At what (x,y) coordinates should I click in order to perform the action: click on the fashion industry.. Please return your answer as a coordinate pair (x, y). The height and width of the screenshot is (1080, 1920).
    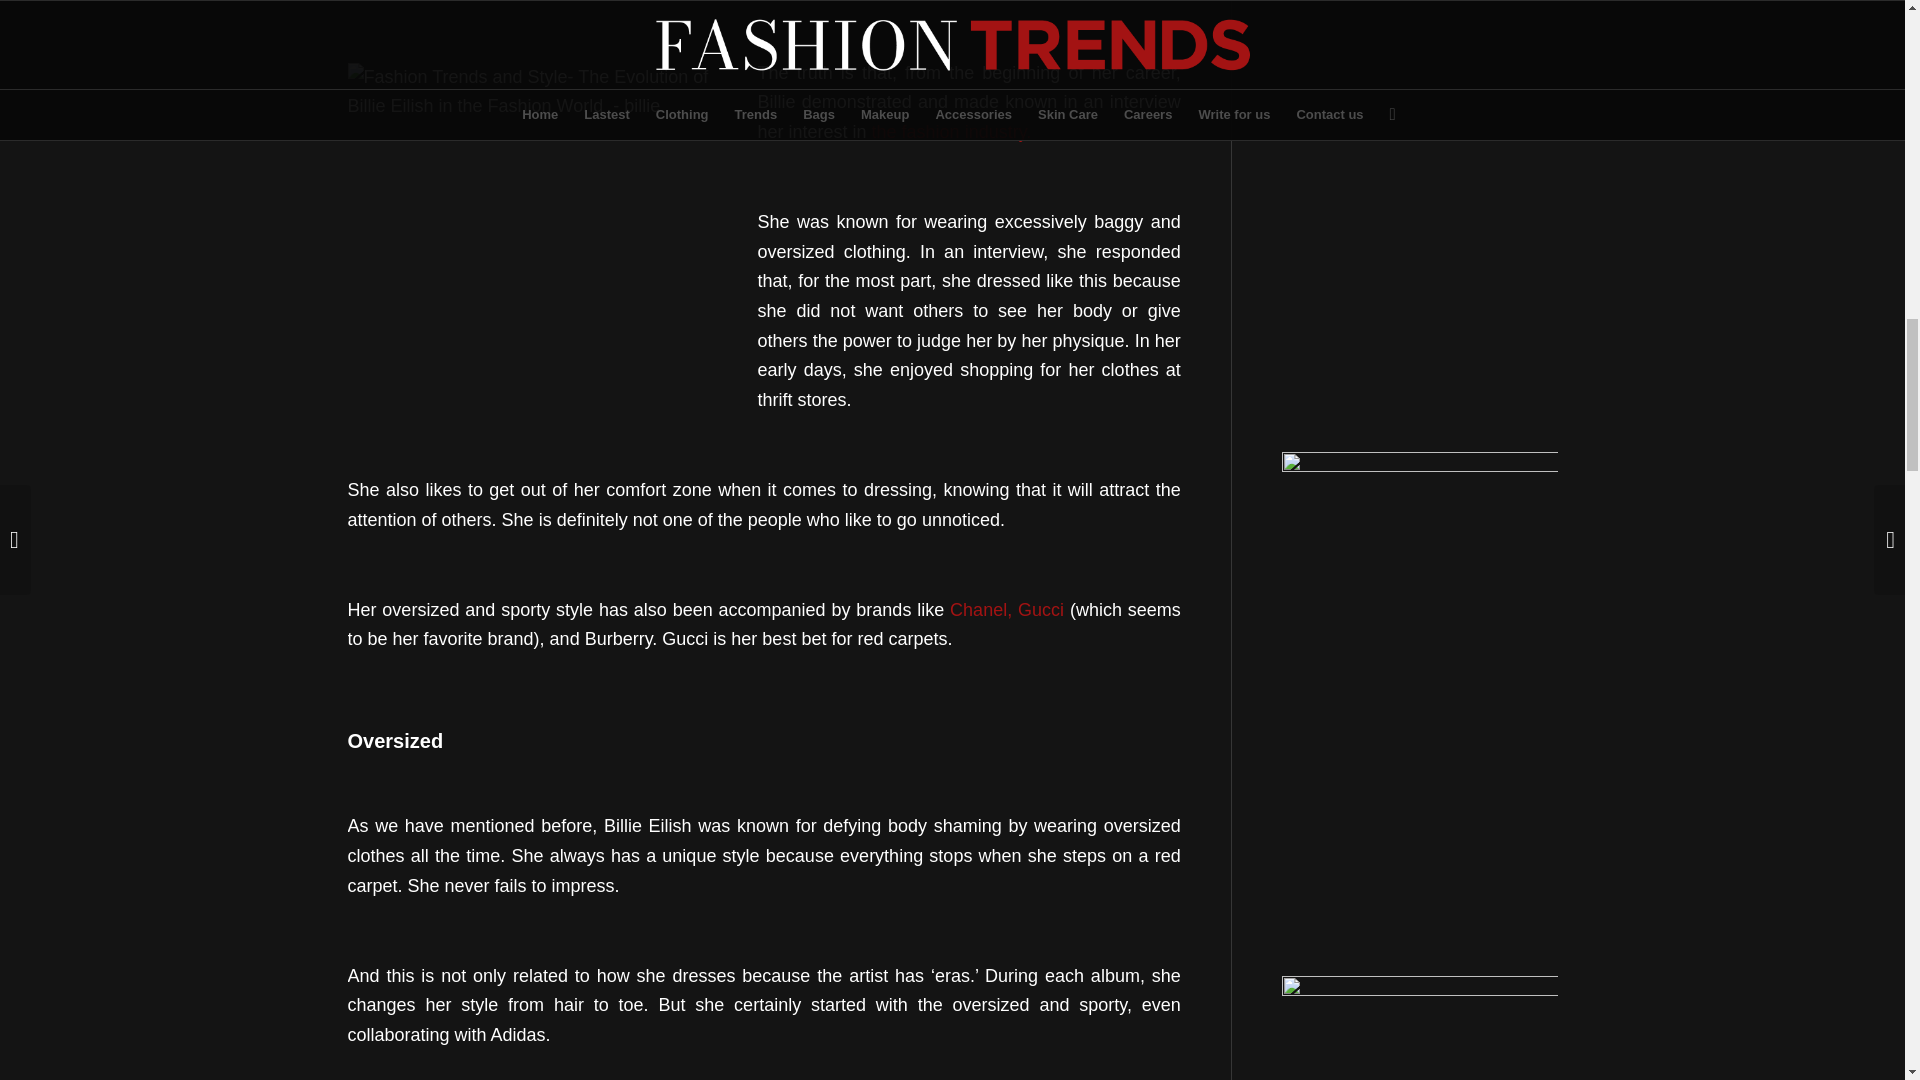
    Looking at the image, I should click on (952, 132).